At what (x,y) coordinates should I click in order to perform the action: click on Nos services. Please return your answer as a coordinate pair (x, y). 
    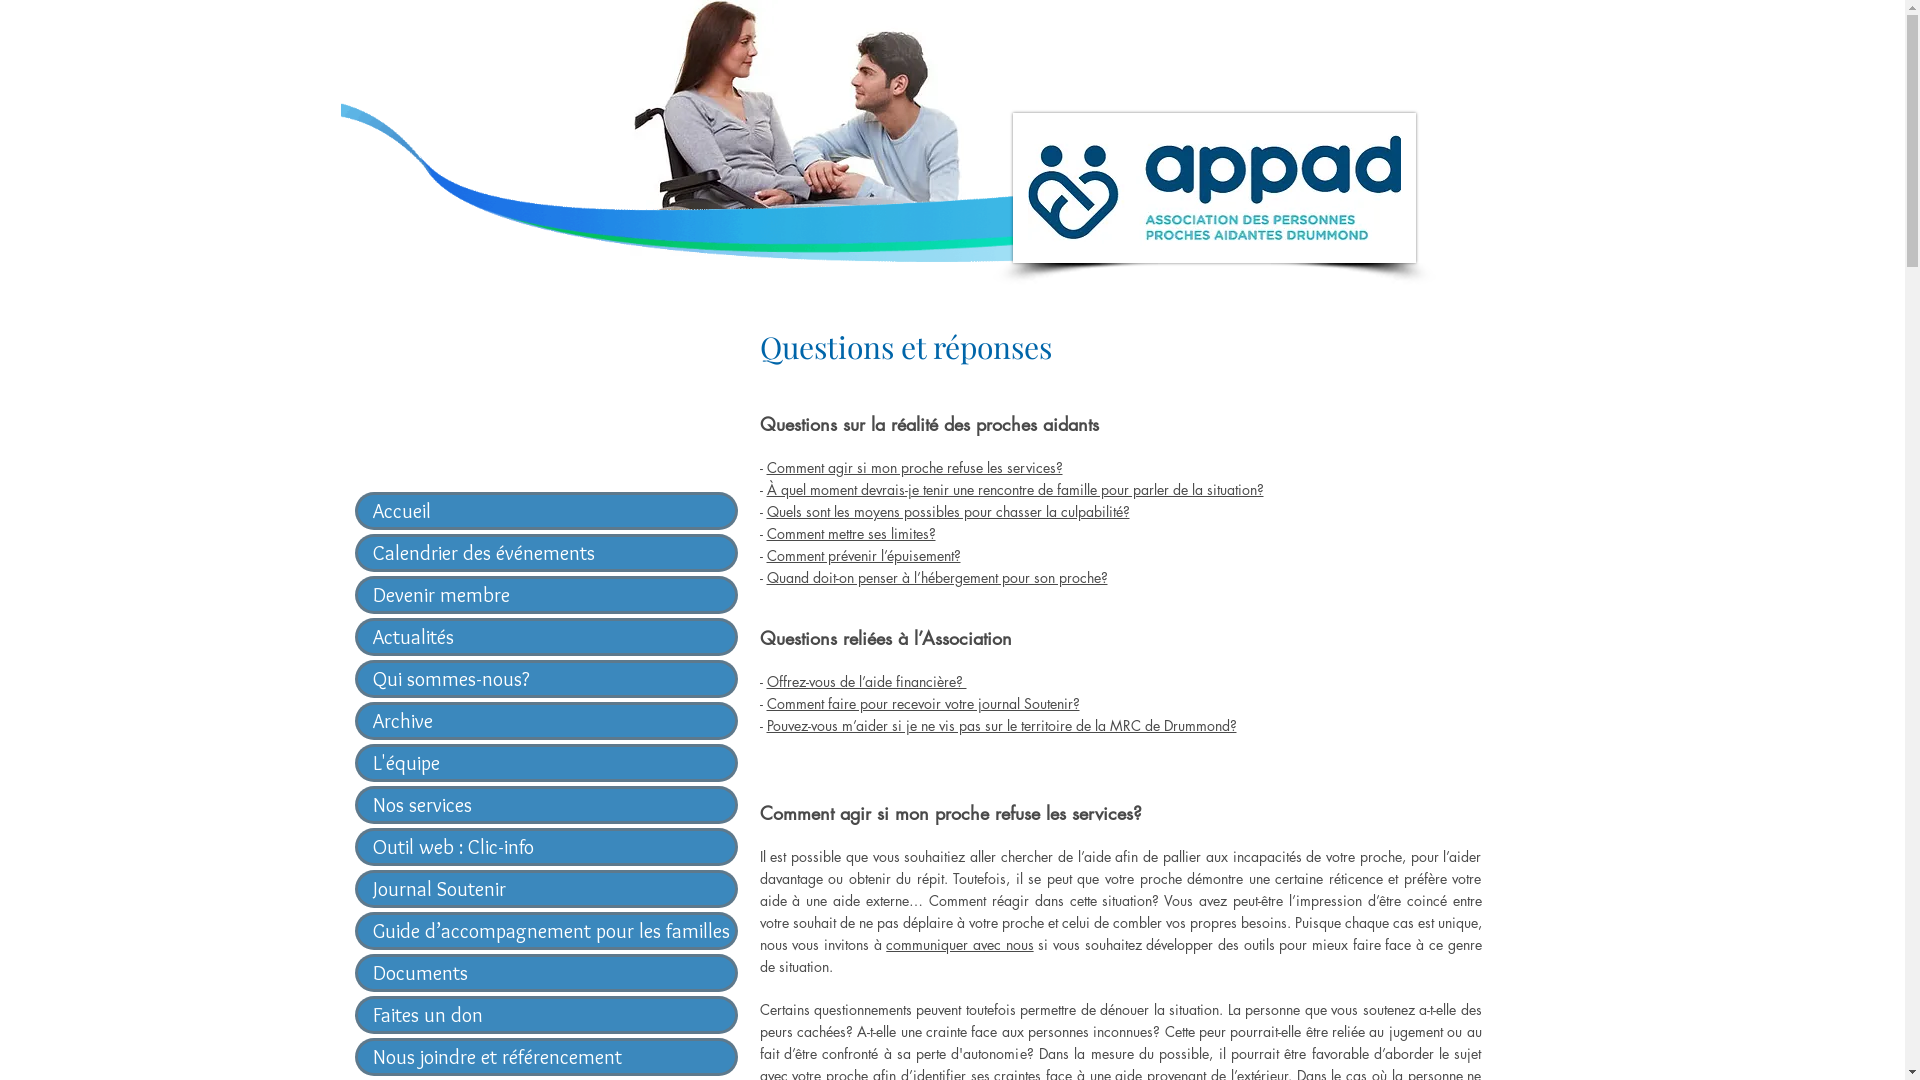
    Looking at the image, I should click on (546, 805).